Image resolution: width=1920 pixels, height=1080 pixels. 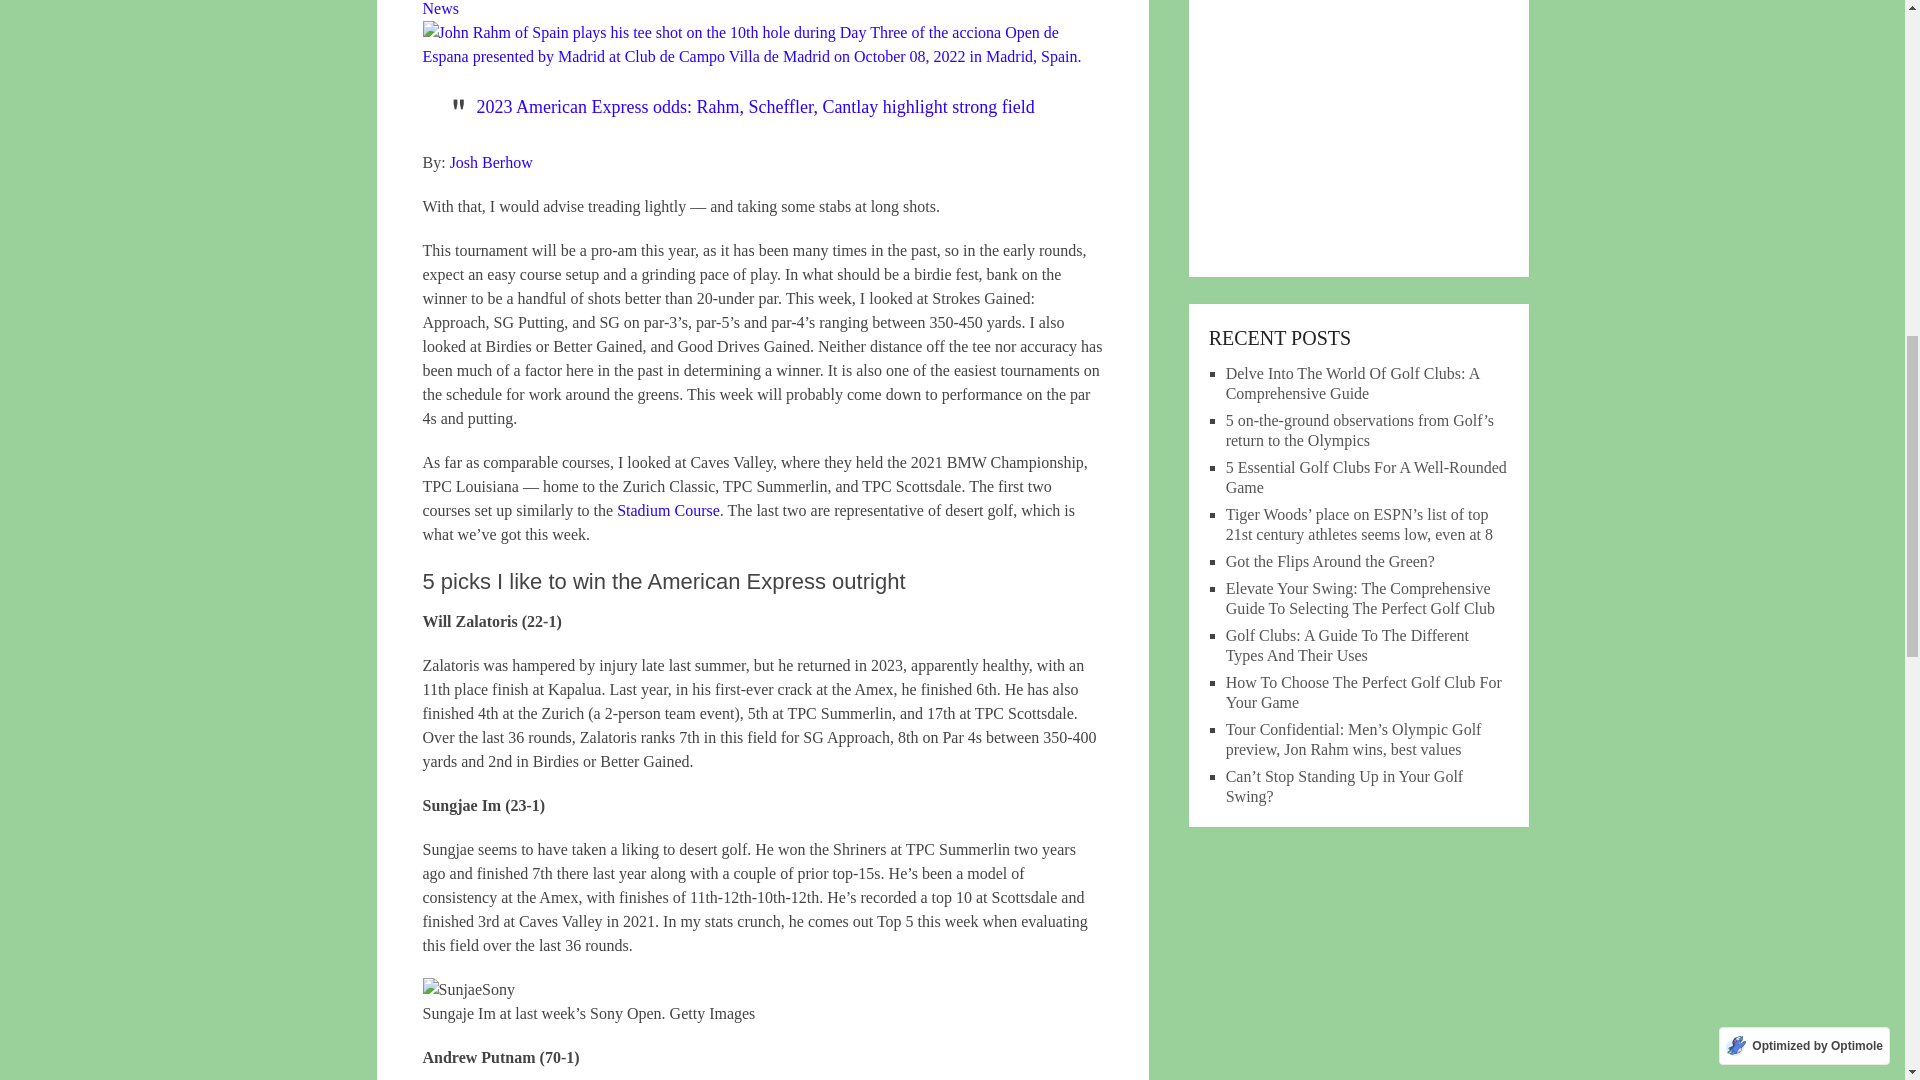 What do you see at coordinates (491, 162) in the screenshot?
I see `Josh Berhow` at bounding box center [491, 162].